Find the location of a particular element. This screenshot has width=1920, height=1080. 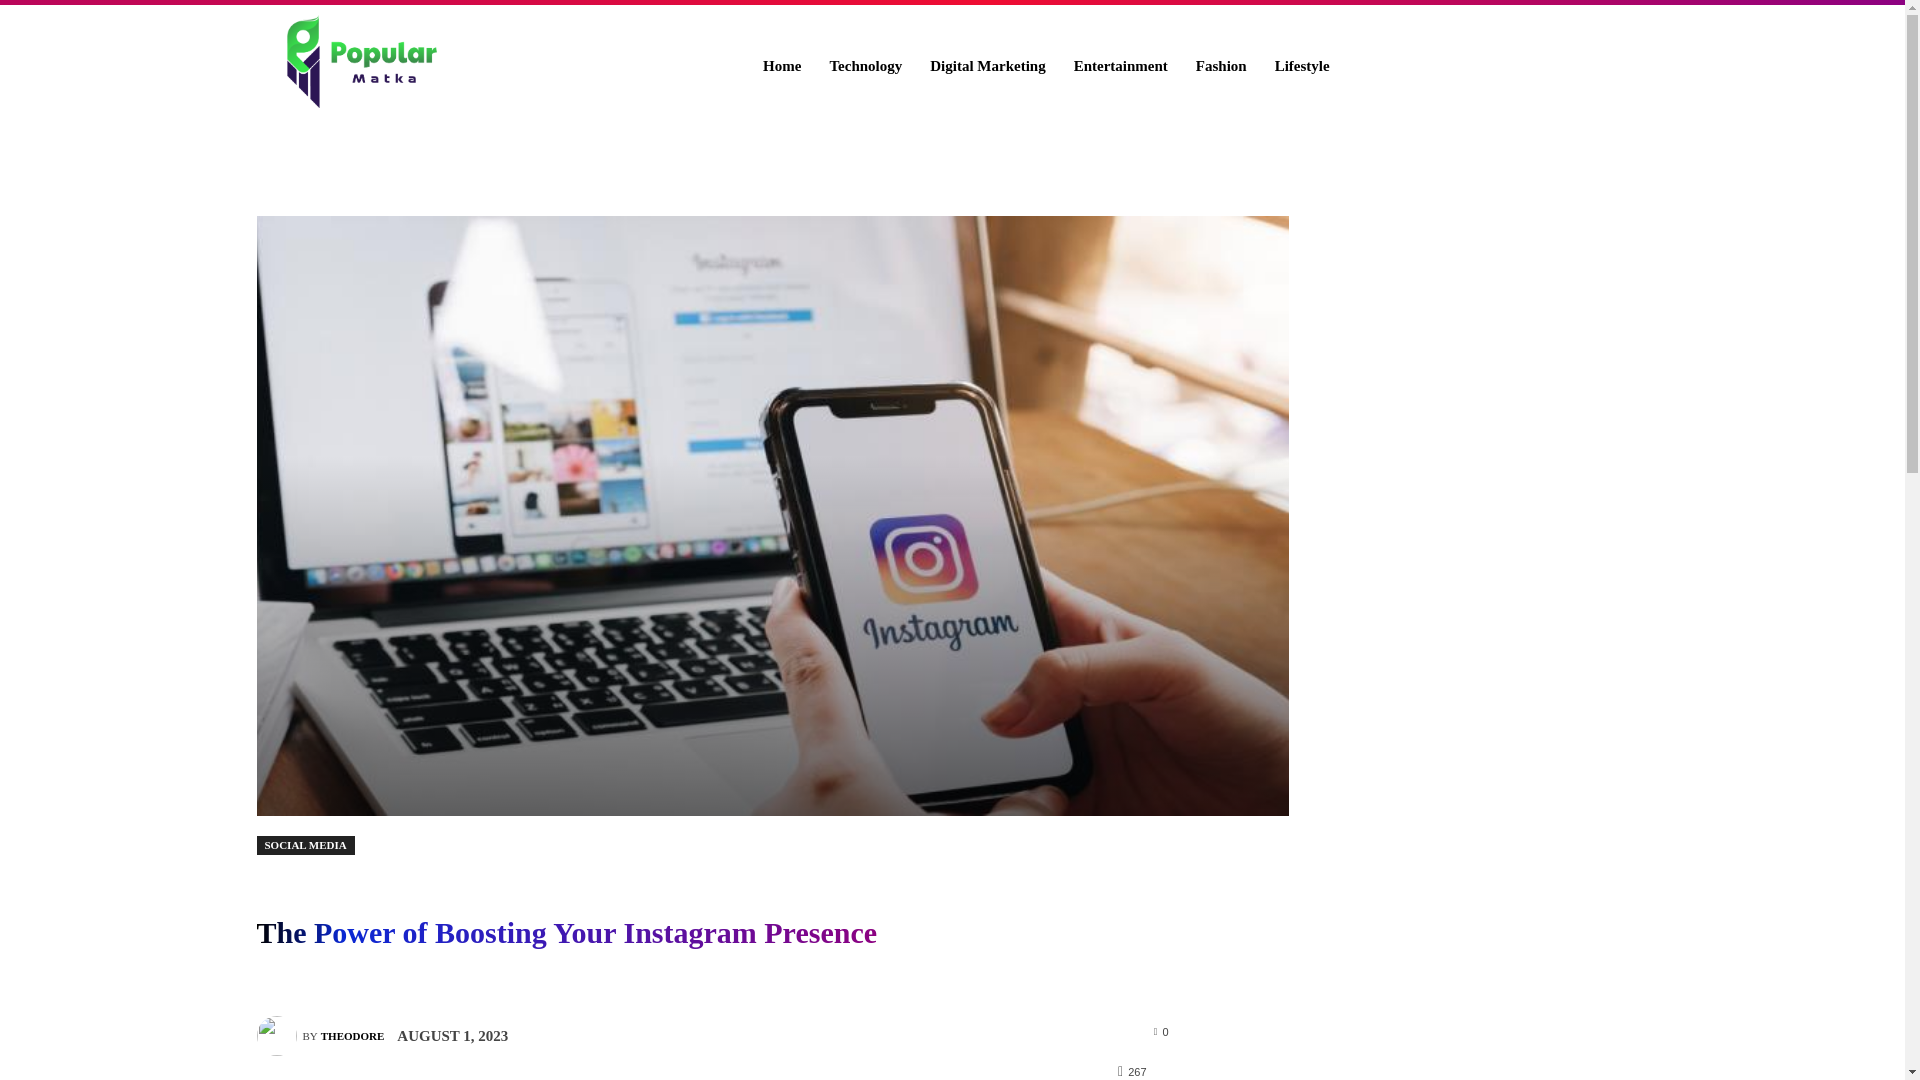

Lifestyle is located at coordinates (1302, 66).